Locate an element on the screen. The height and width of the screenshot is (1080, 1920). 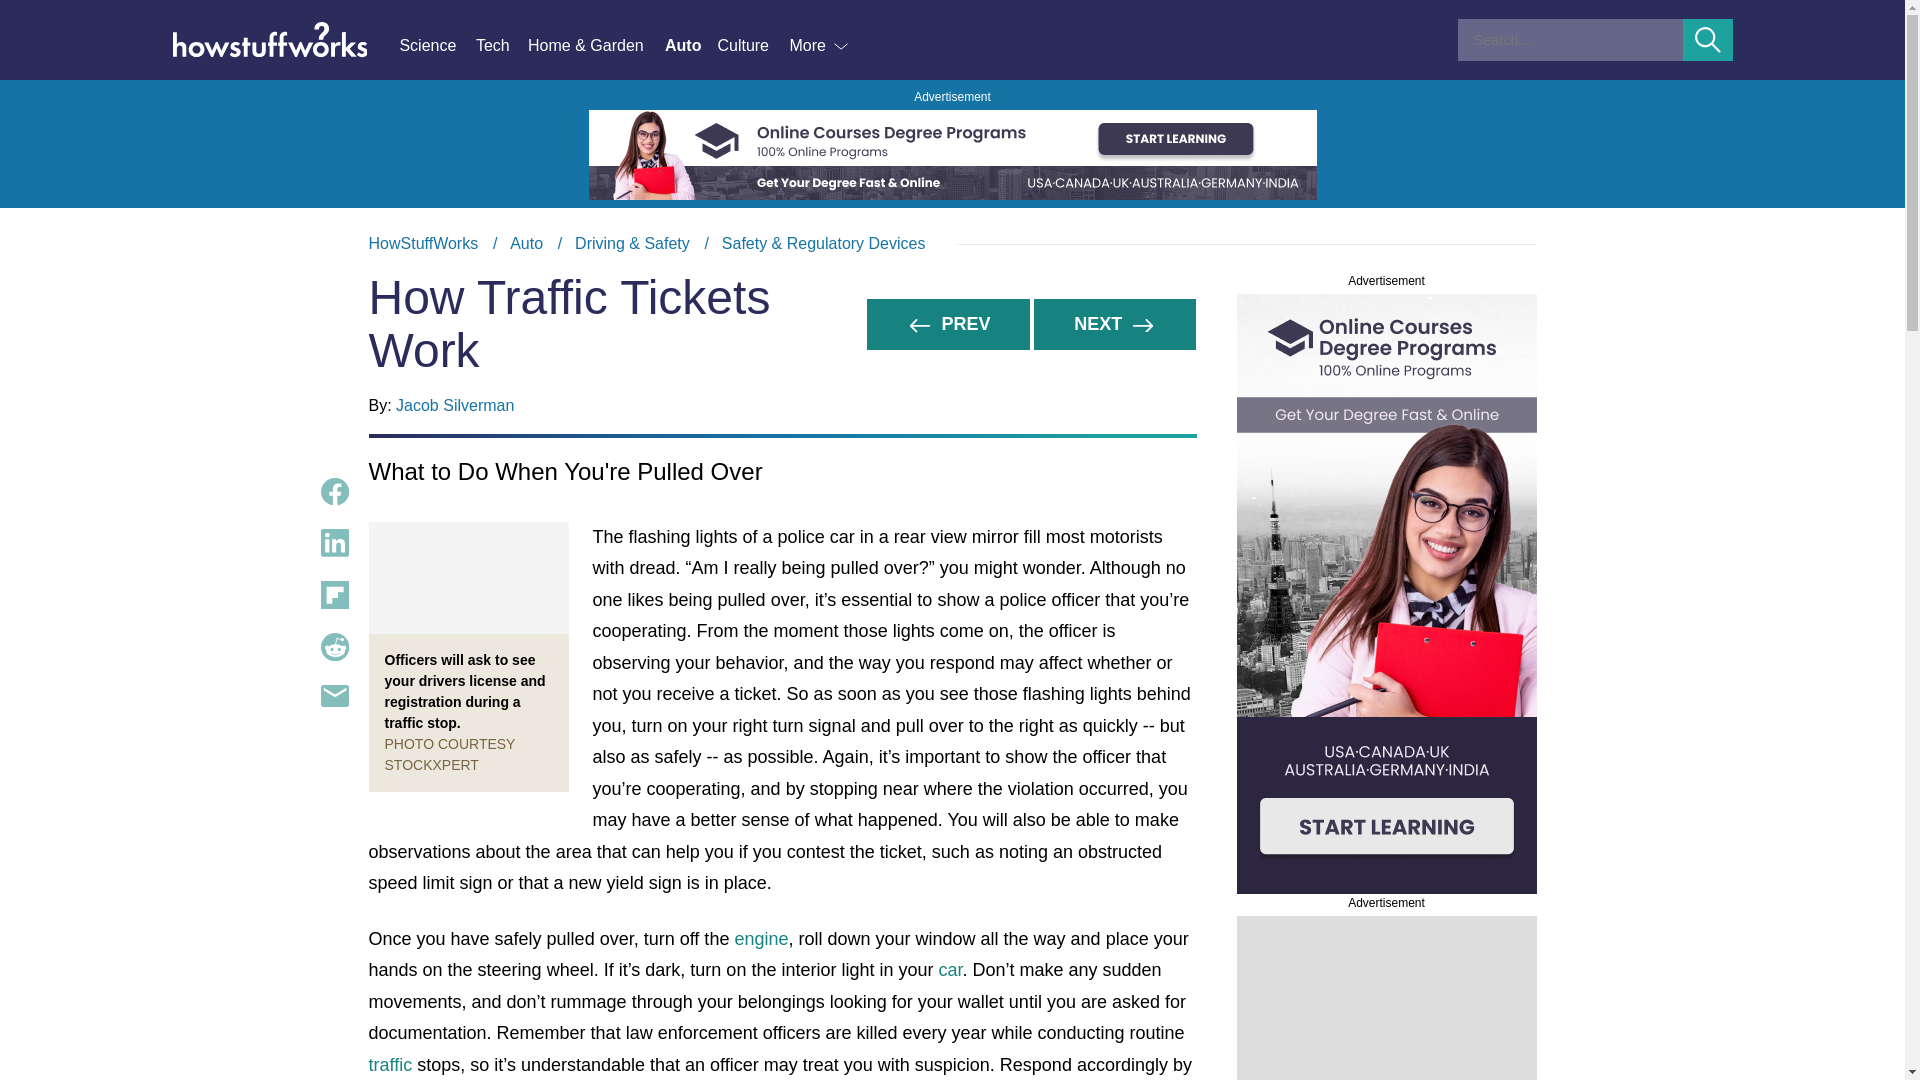
Auto is located at coordinates (690, 46).